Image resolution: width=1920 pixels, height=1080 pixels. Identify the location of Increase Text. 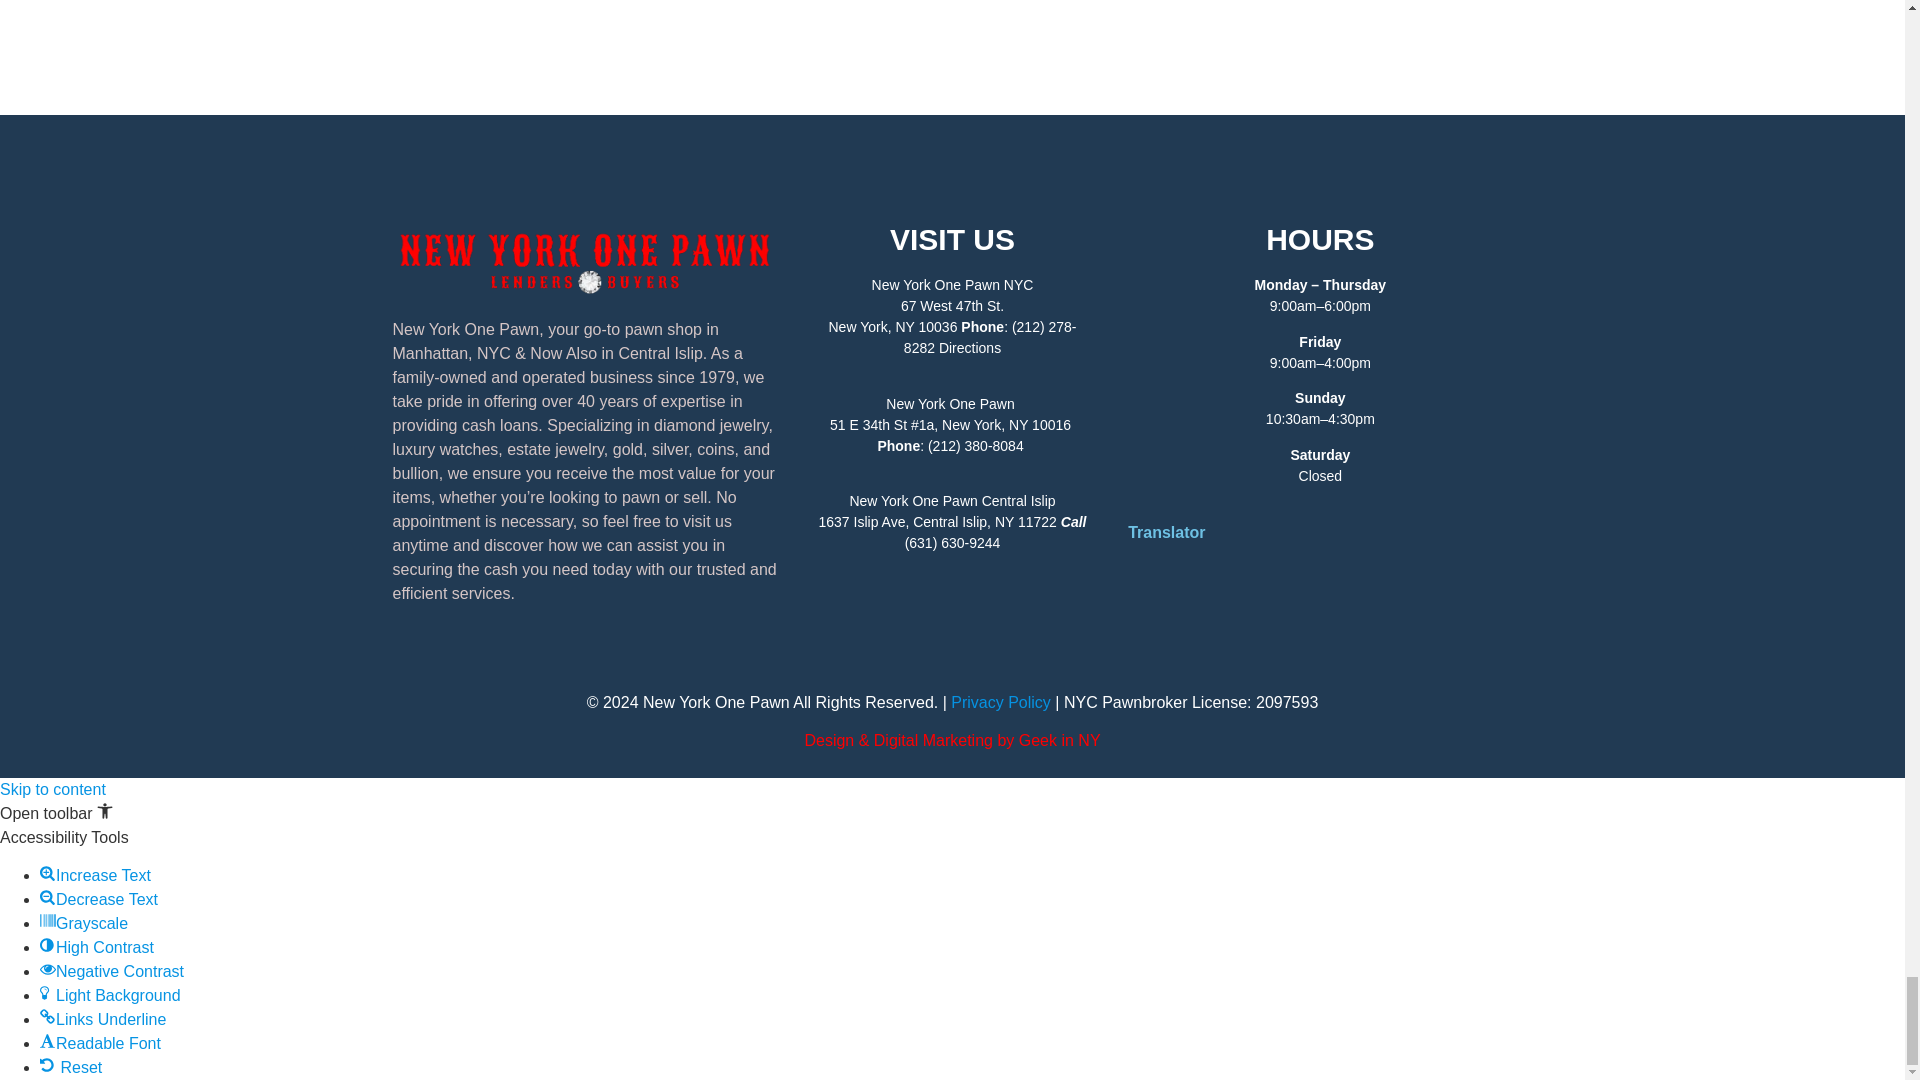
(48, 873).